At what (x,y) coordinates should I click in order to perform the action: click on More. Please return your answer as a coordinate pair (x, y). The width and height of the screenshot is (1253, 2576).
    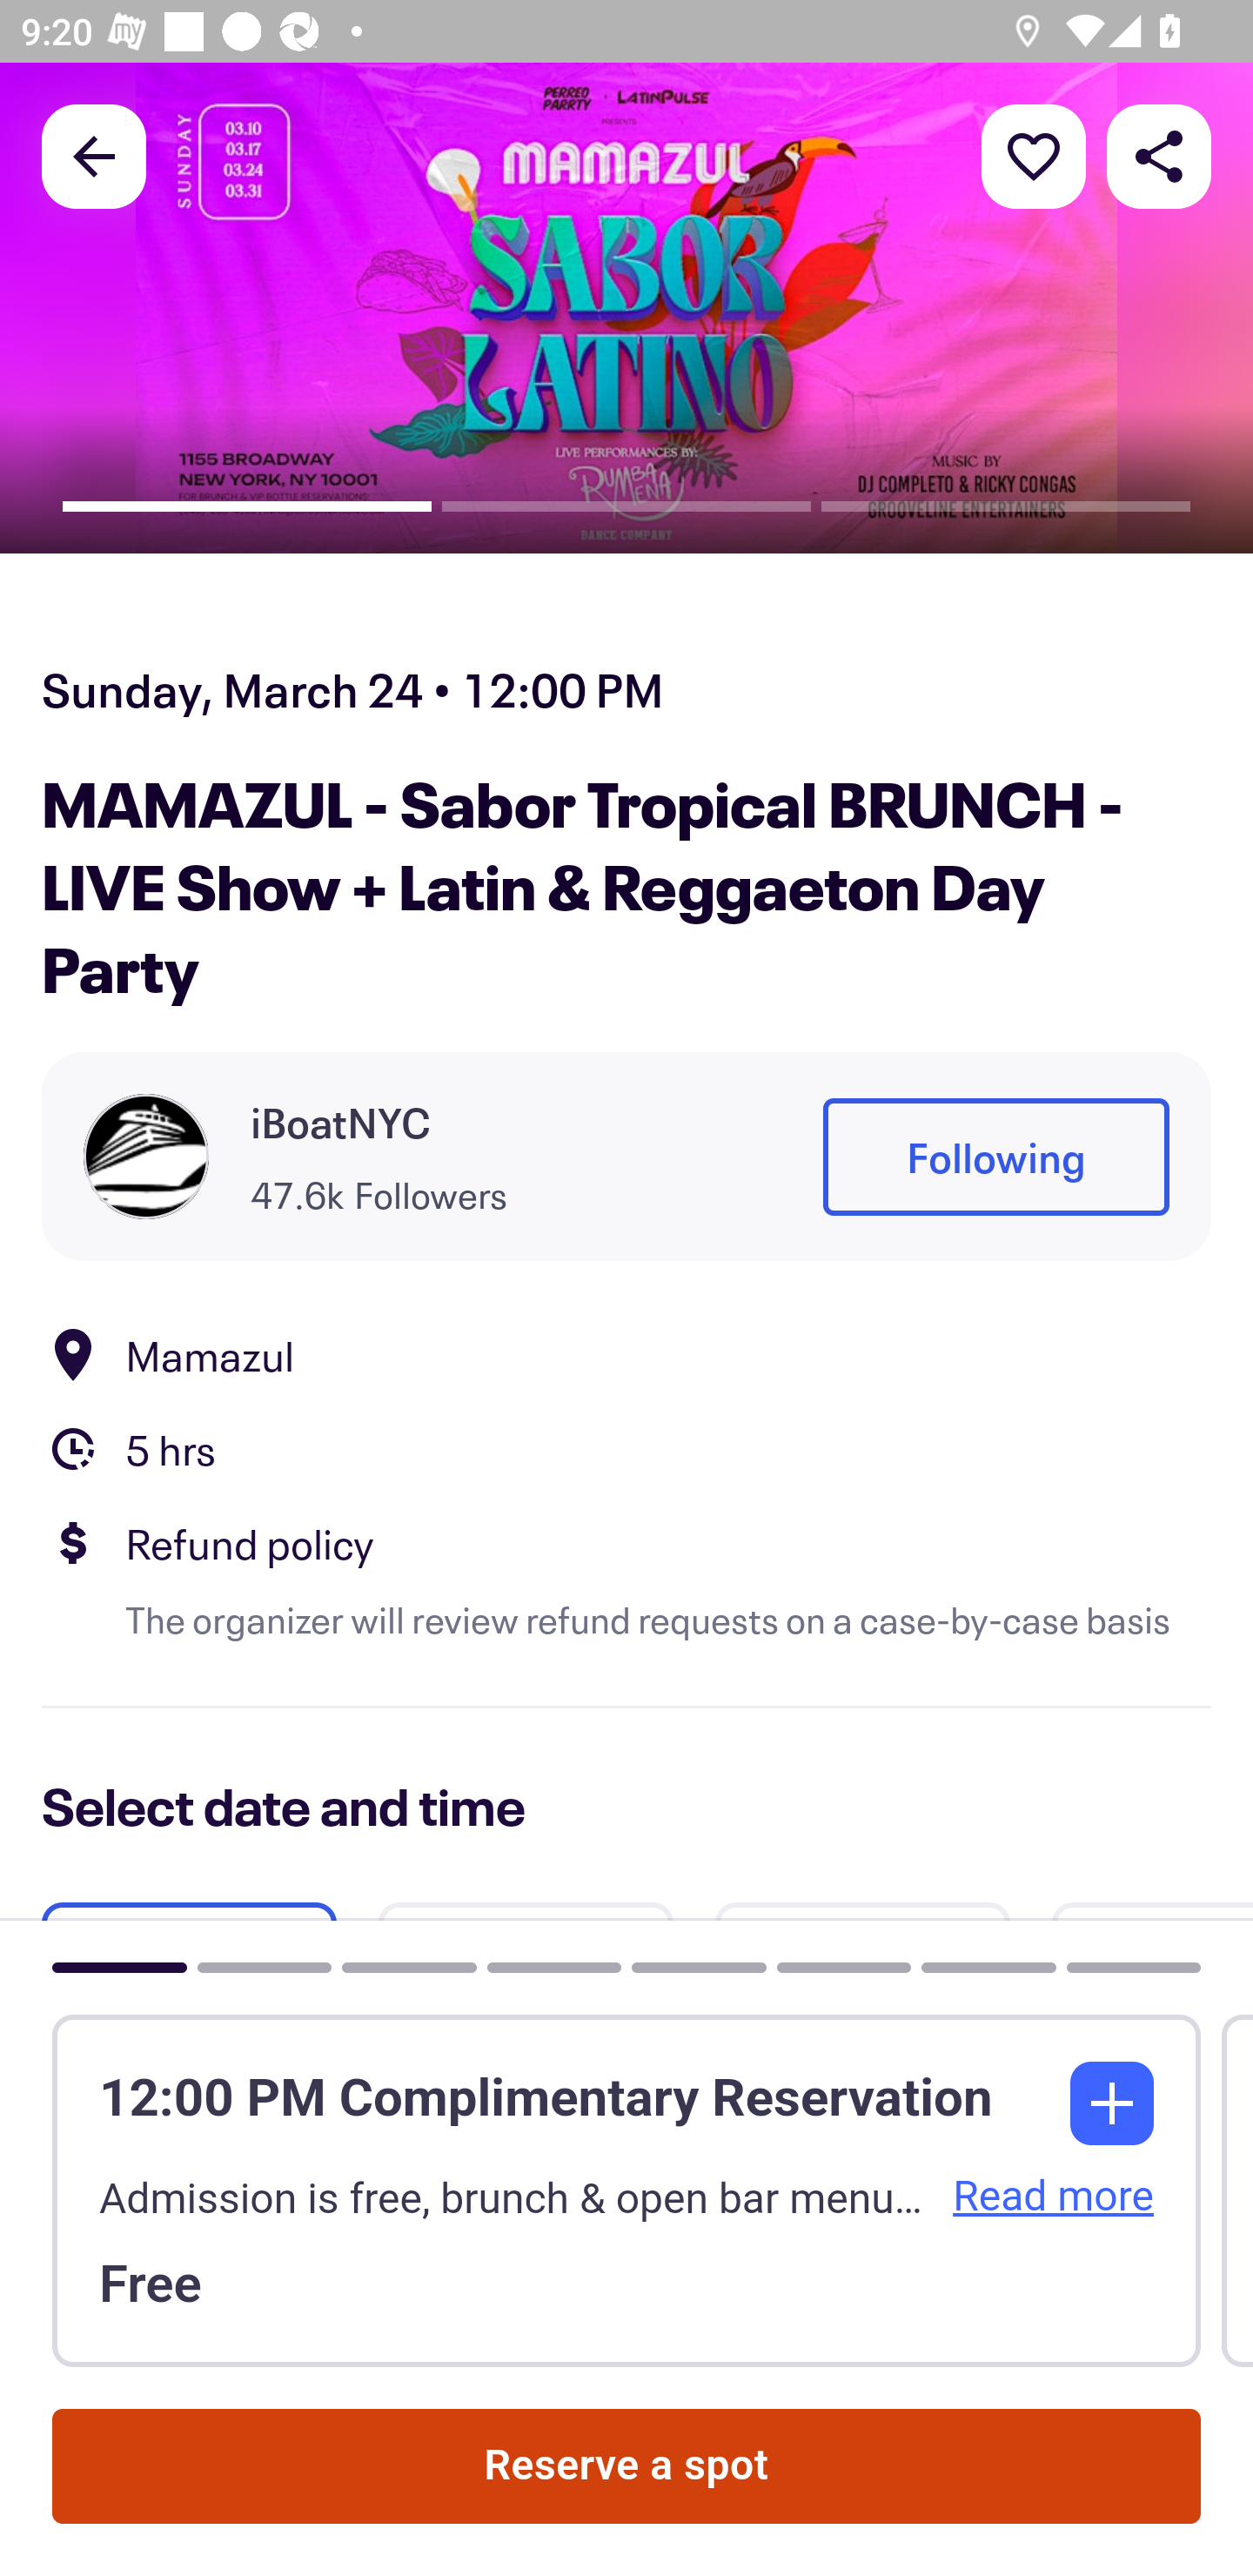
    Looking at the image, I should click on (1034, 155).